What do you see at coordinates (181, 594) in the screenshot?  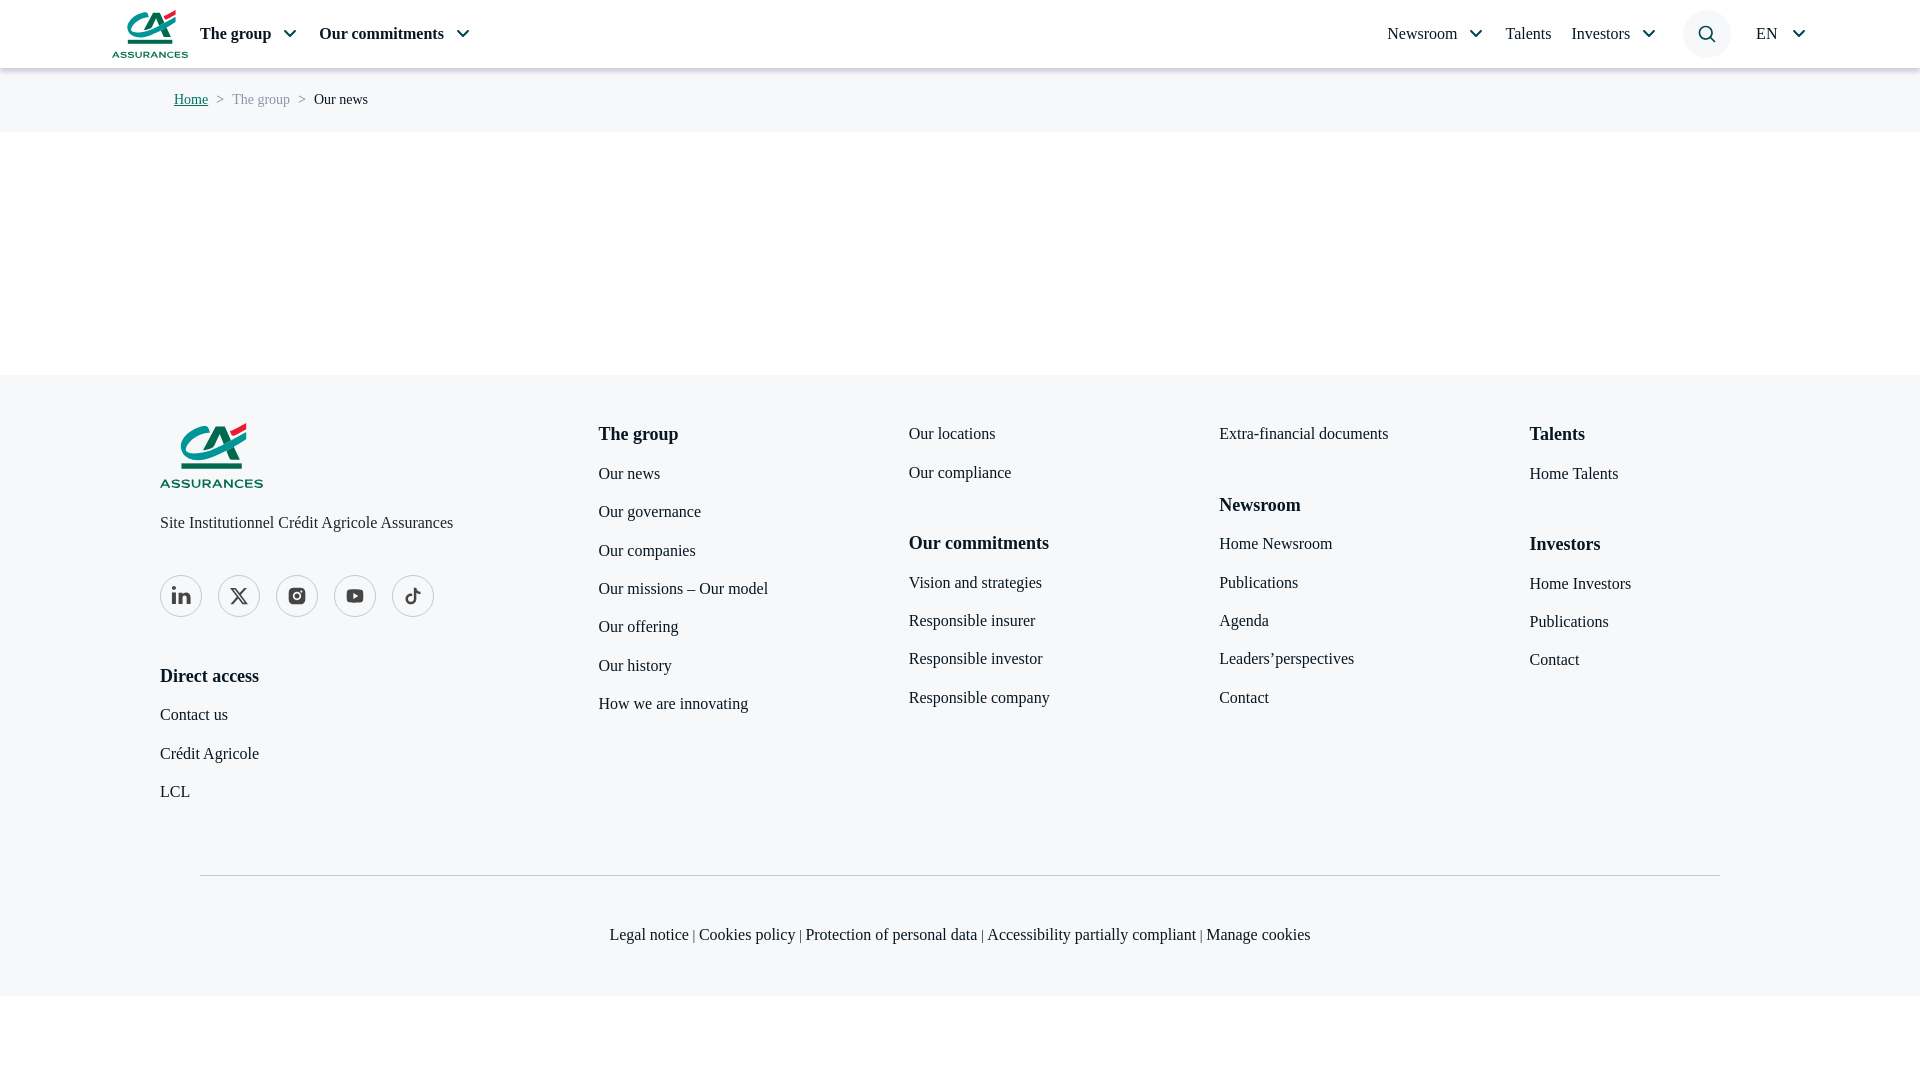 I see `The group` at bounding box center [181, 594].